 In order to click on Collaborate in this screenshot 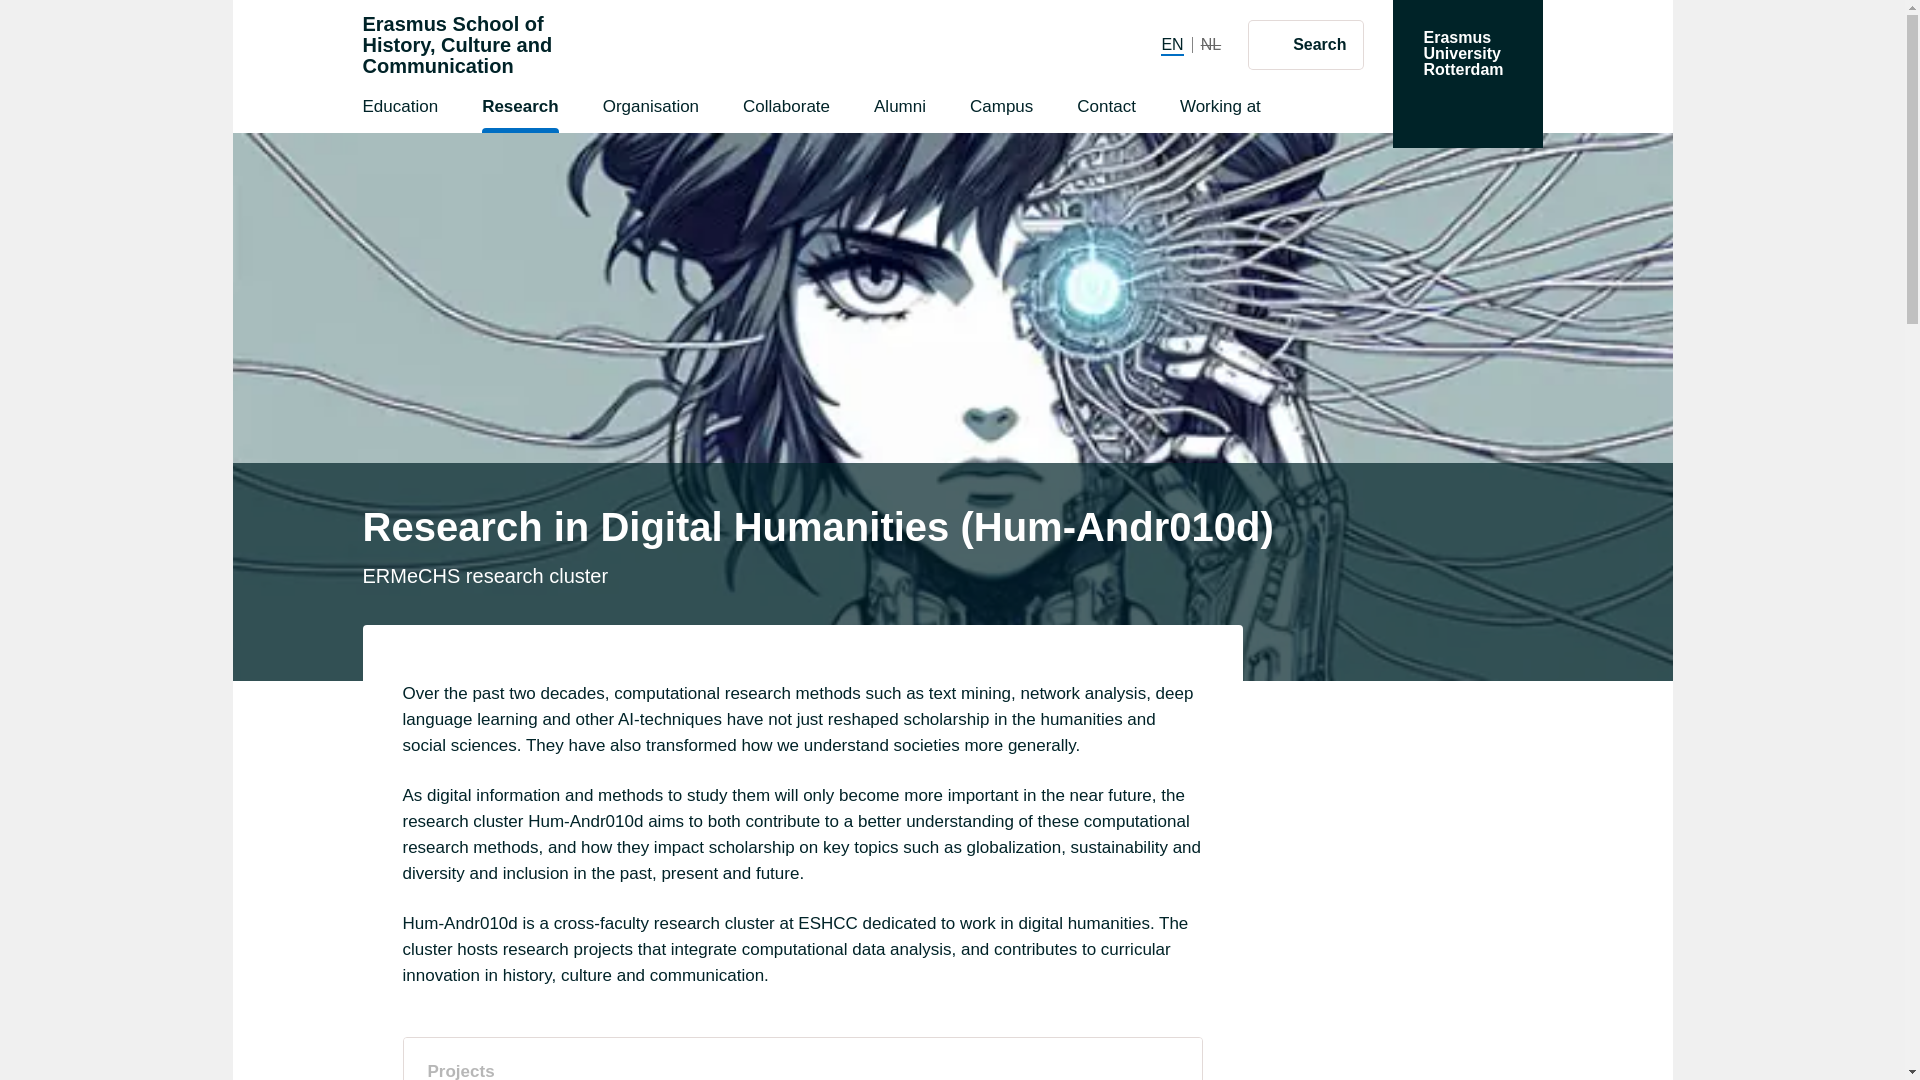, I will do `click(786, 109)`.